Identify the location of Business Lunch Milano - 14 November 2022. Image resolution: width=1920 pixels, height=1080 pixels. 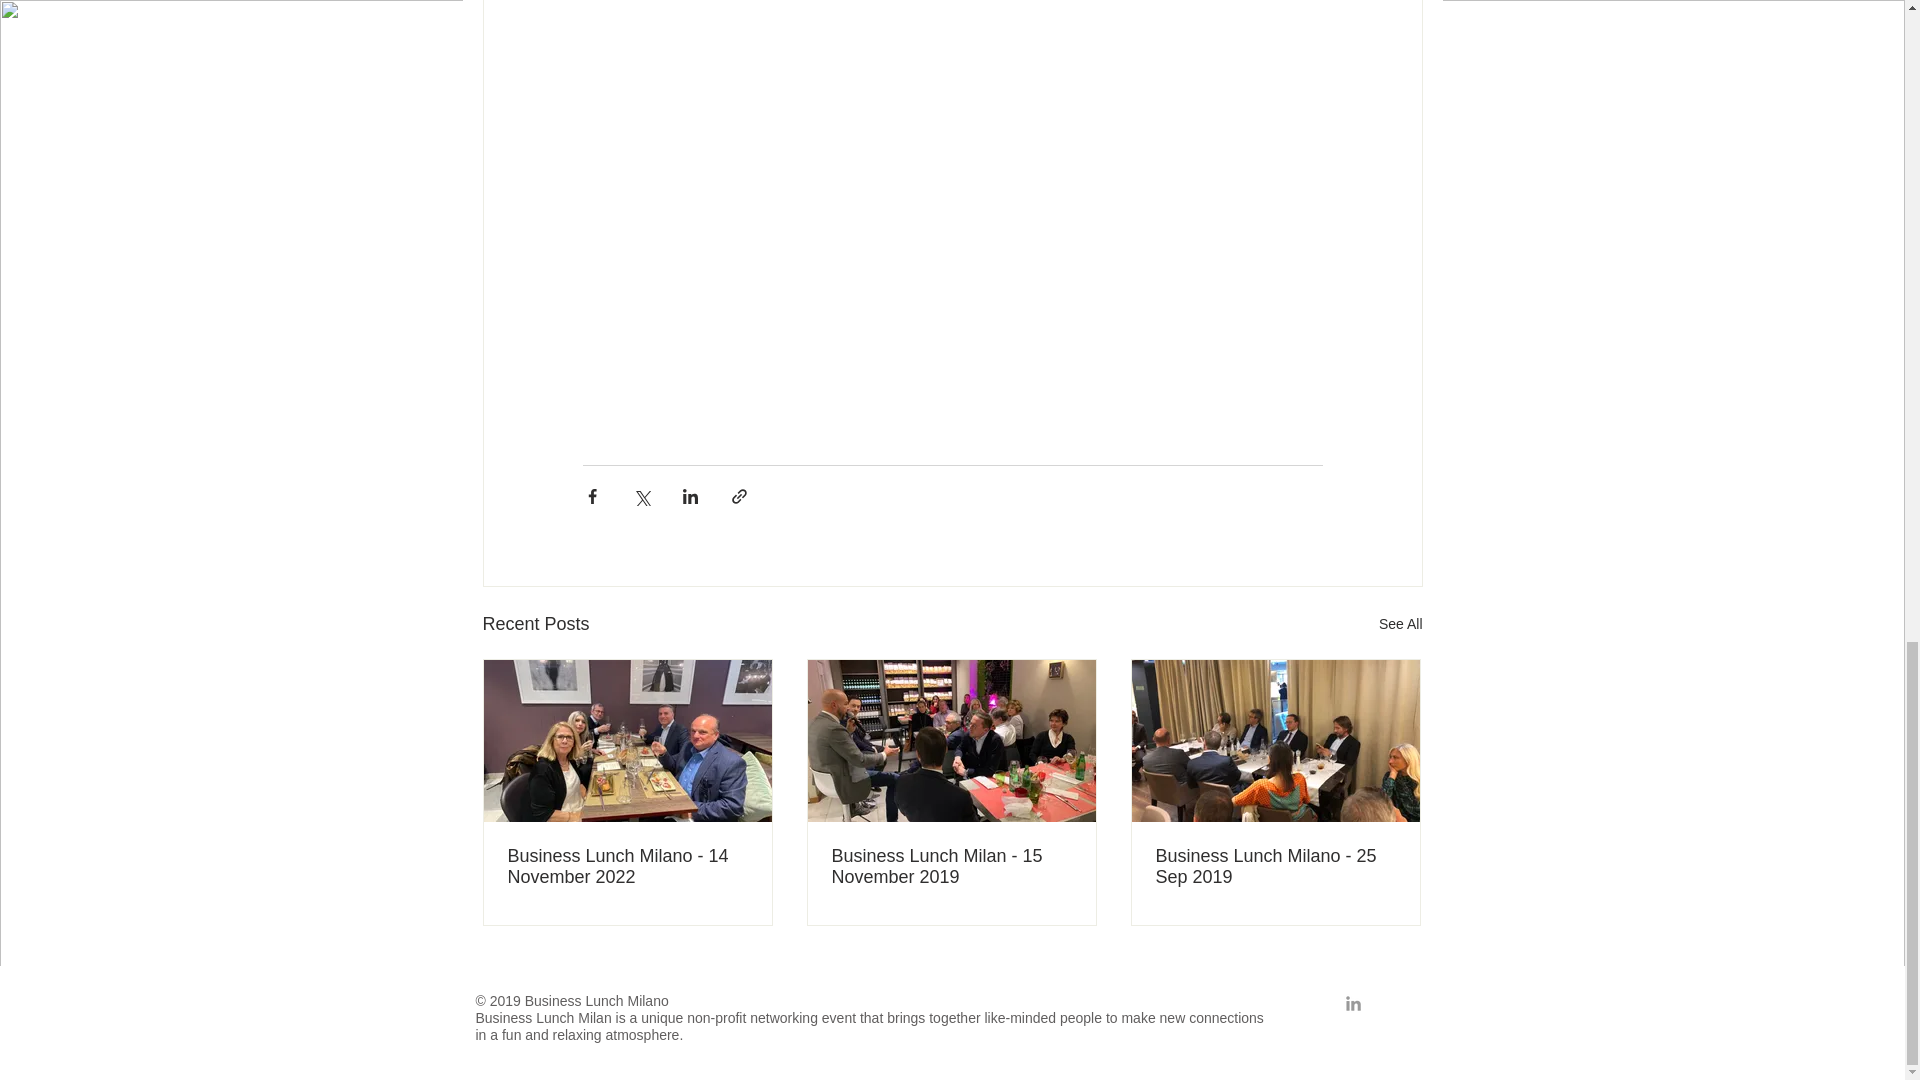
(628, 866).